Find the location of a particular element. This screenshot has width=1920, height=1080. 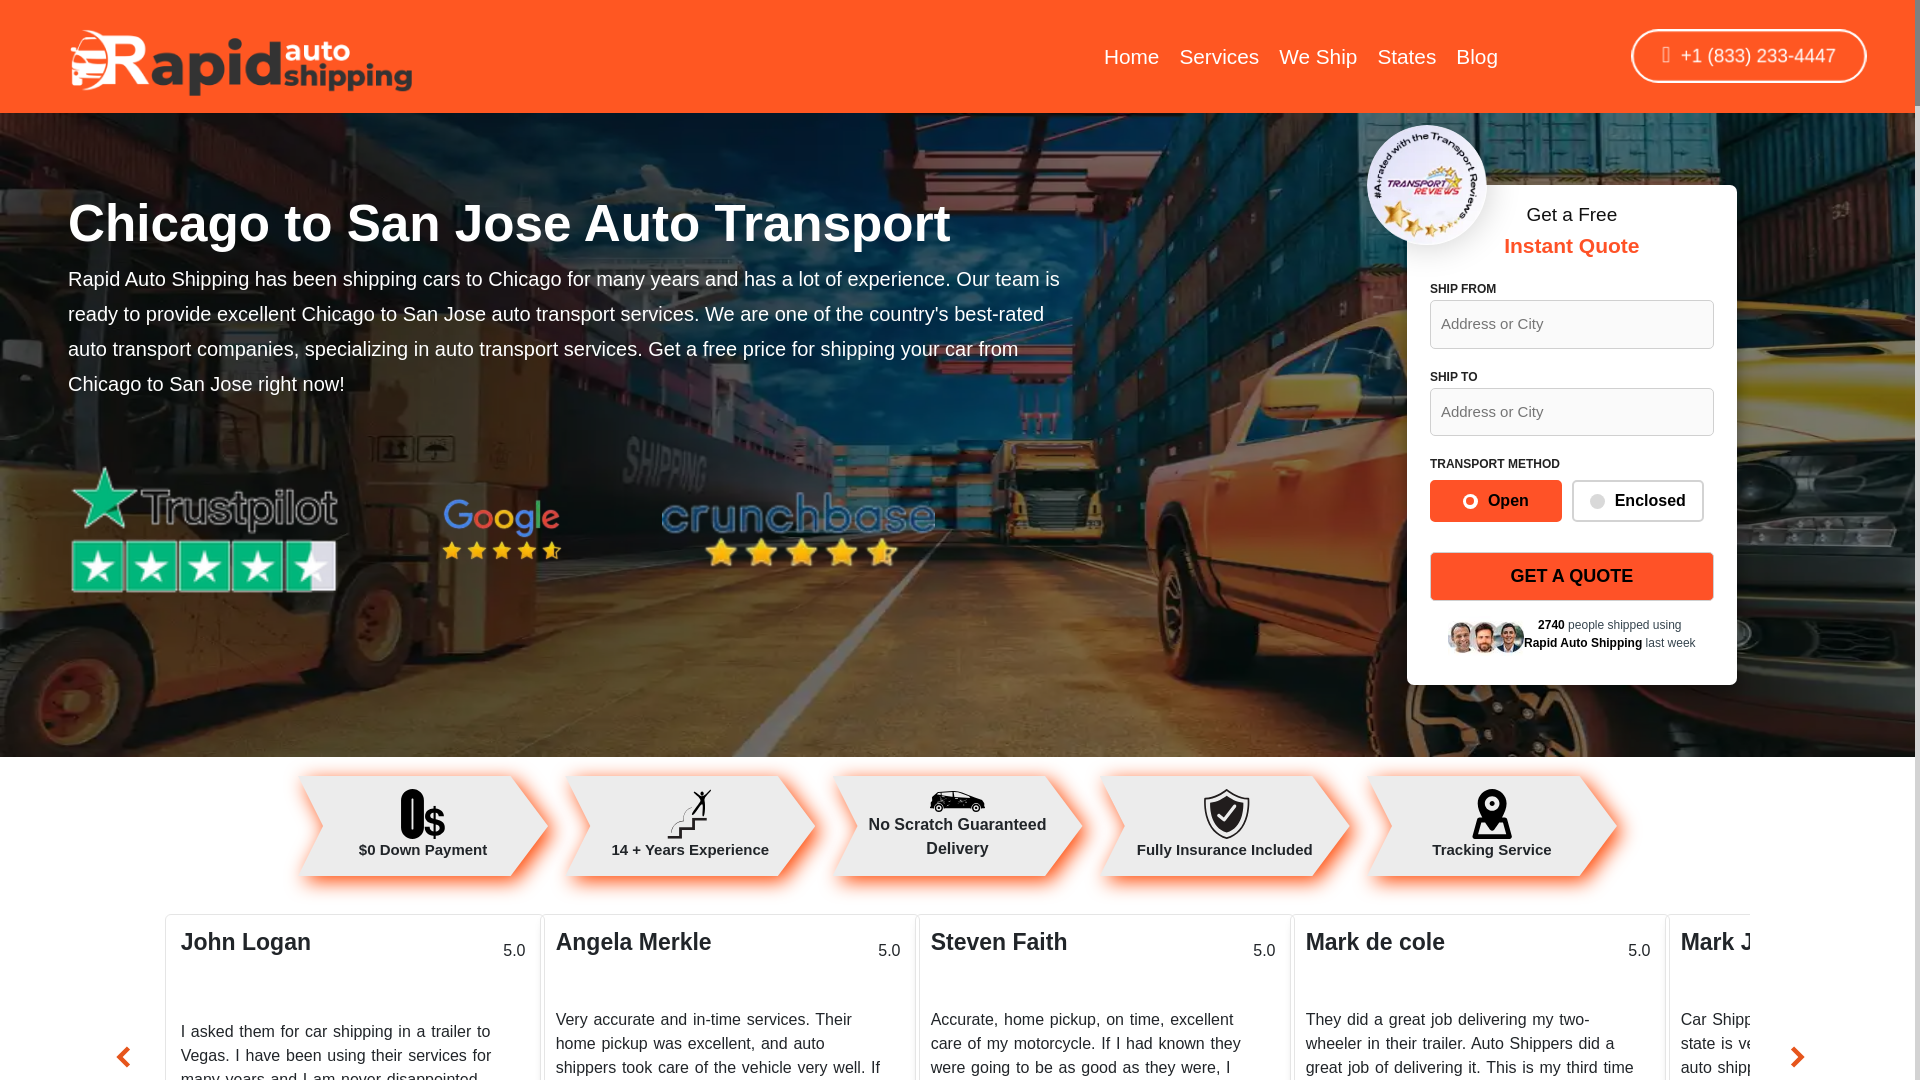

Home is located at coordinates (1132, 56).